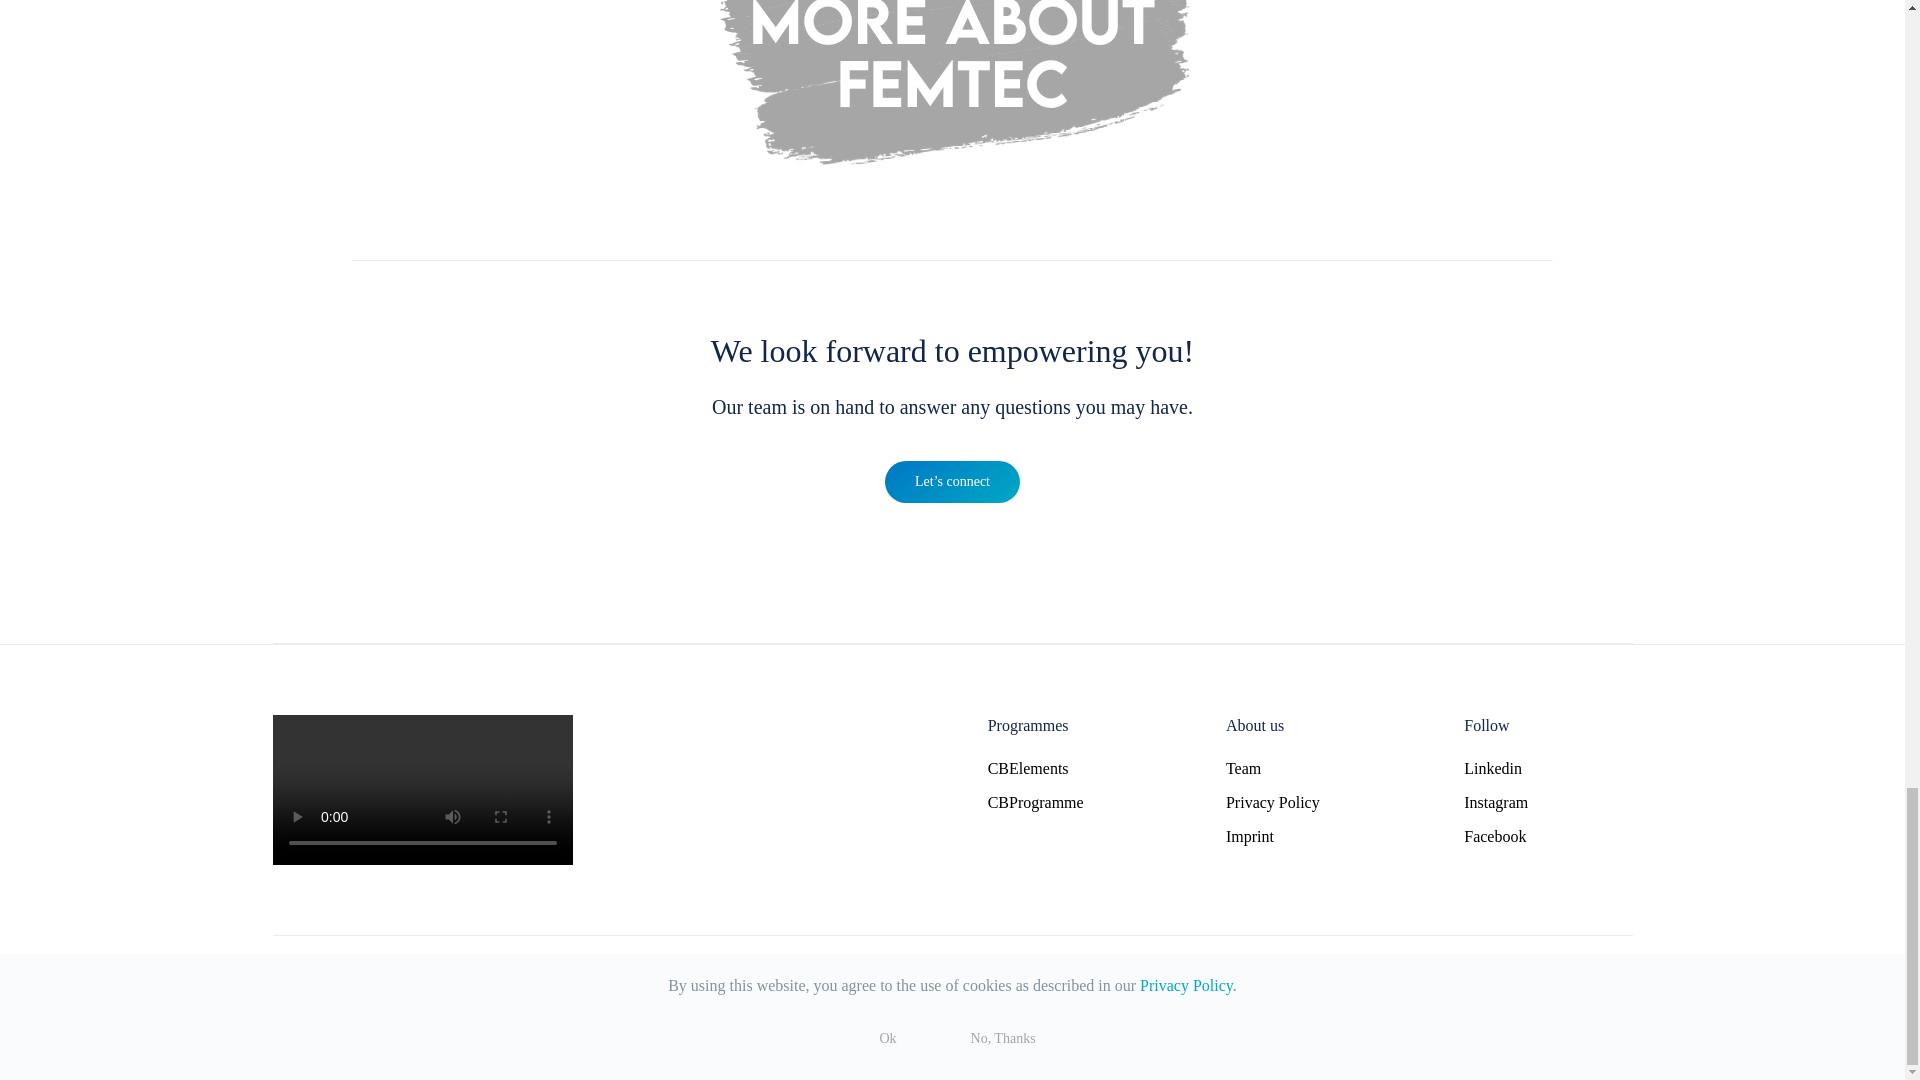 This screenshot has width=1920, height=1080. What do you see at coordinates (1255, 726) in the screenshot?
I see `About us` at bounding box center [1255, 726].